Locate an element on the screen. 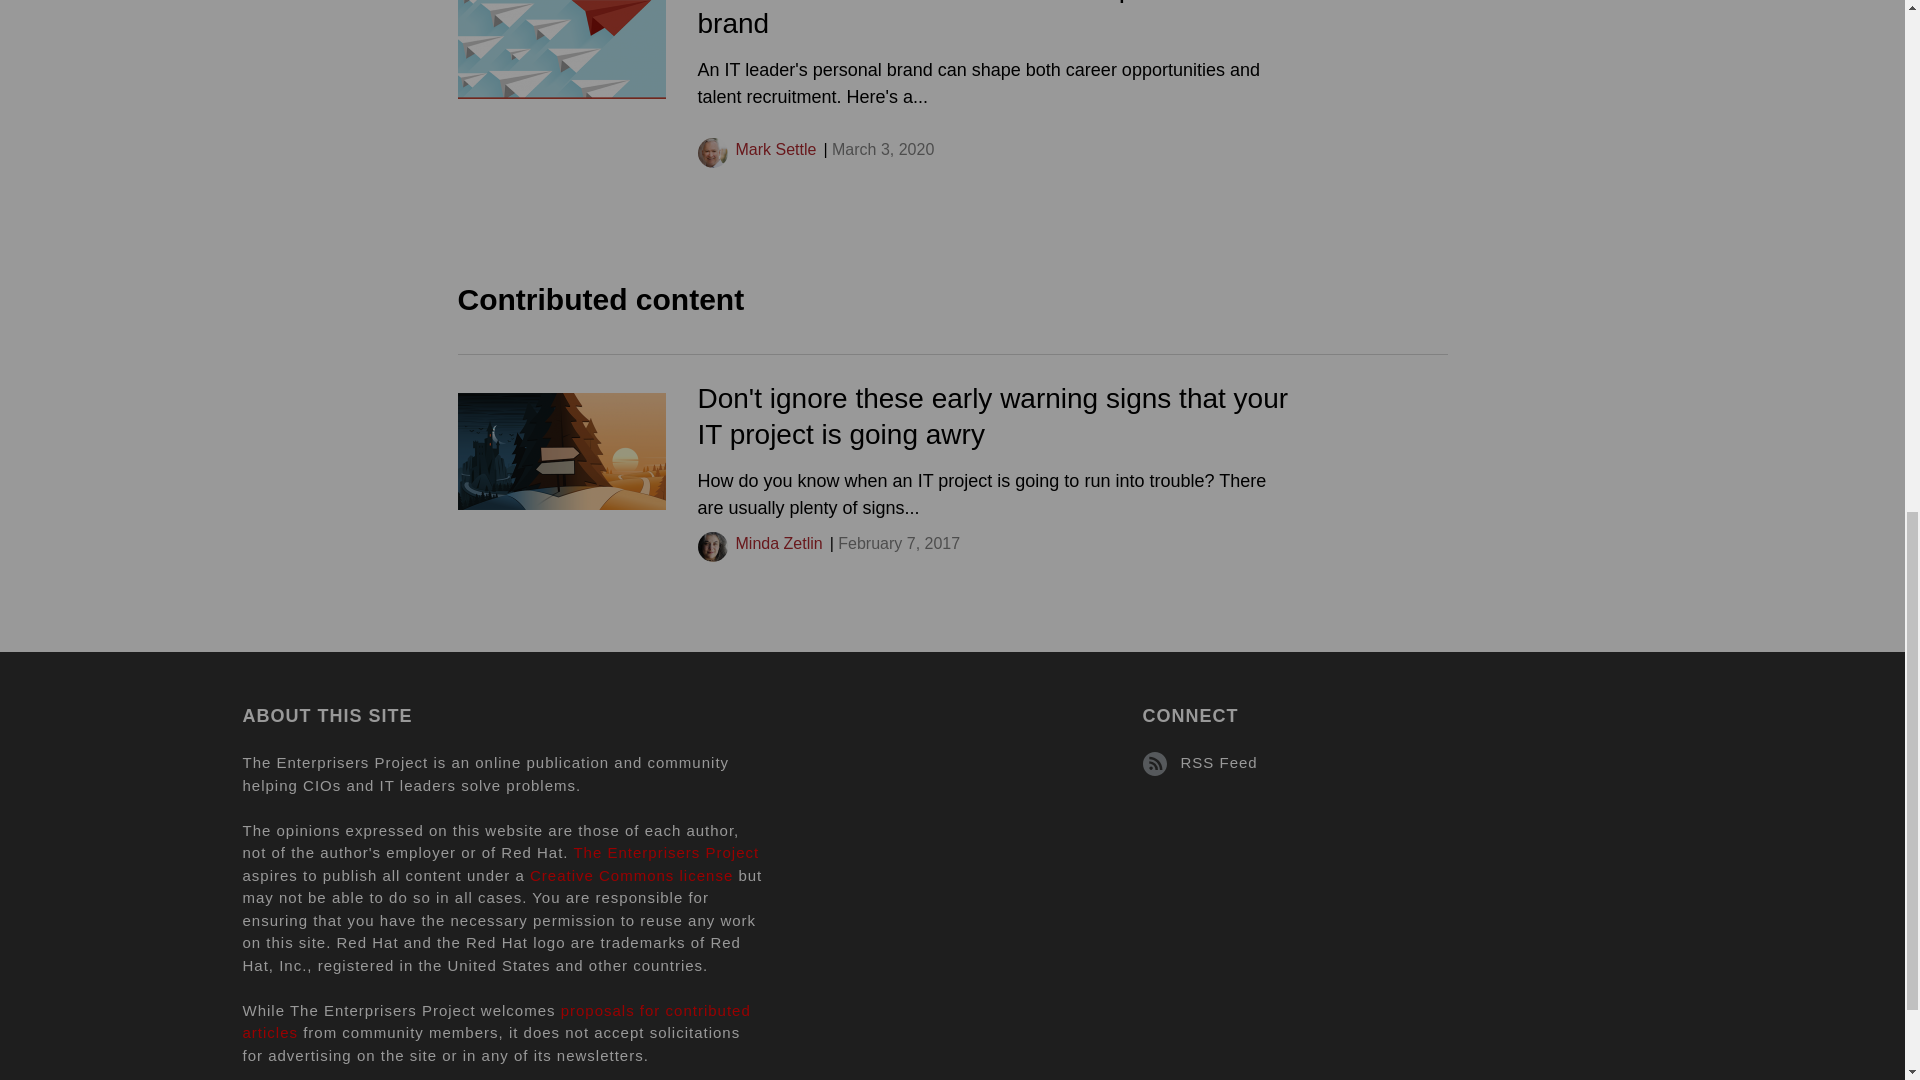 The height and width of the screenshot is (1080, 1920). remote work security best practices is located at coordinates (562, 451).